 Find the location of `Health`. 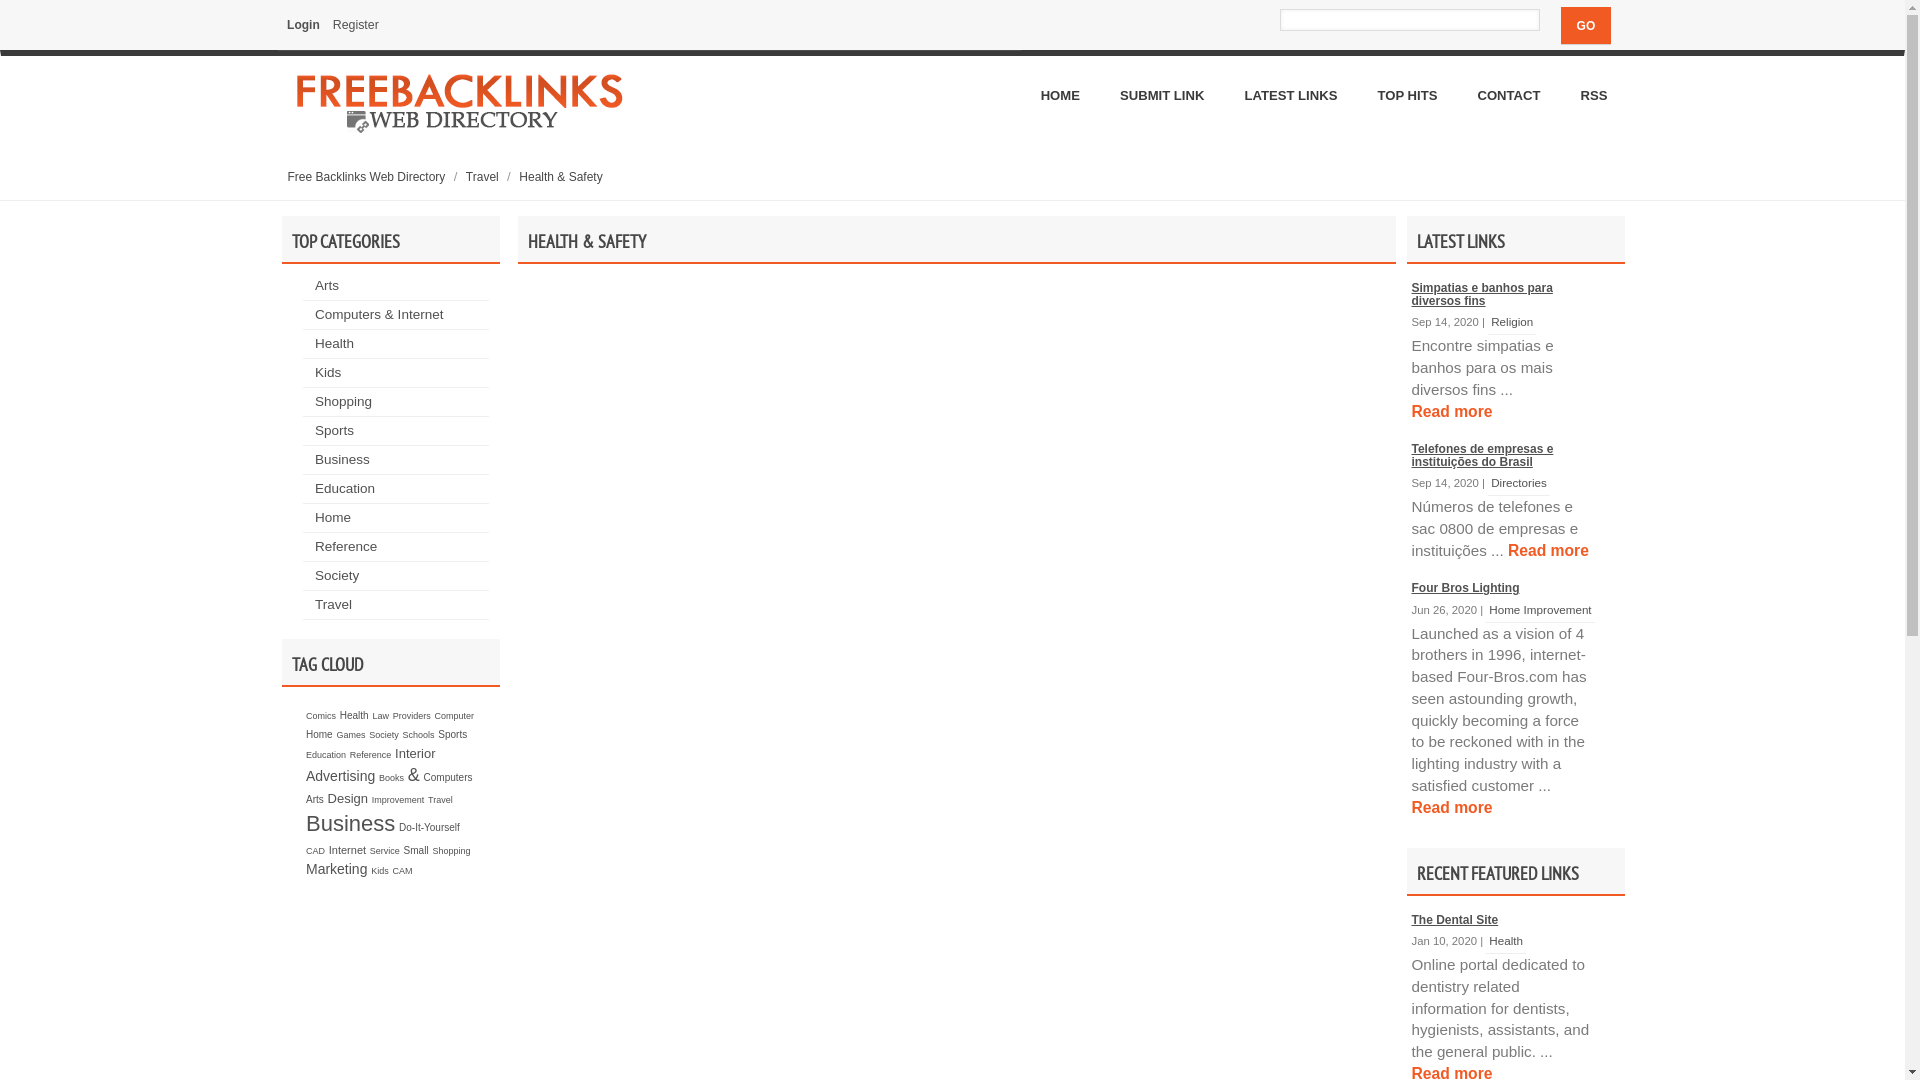

Health is located at coordinates (334, 344).